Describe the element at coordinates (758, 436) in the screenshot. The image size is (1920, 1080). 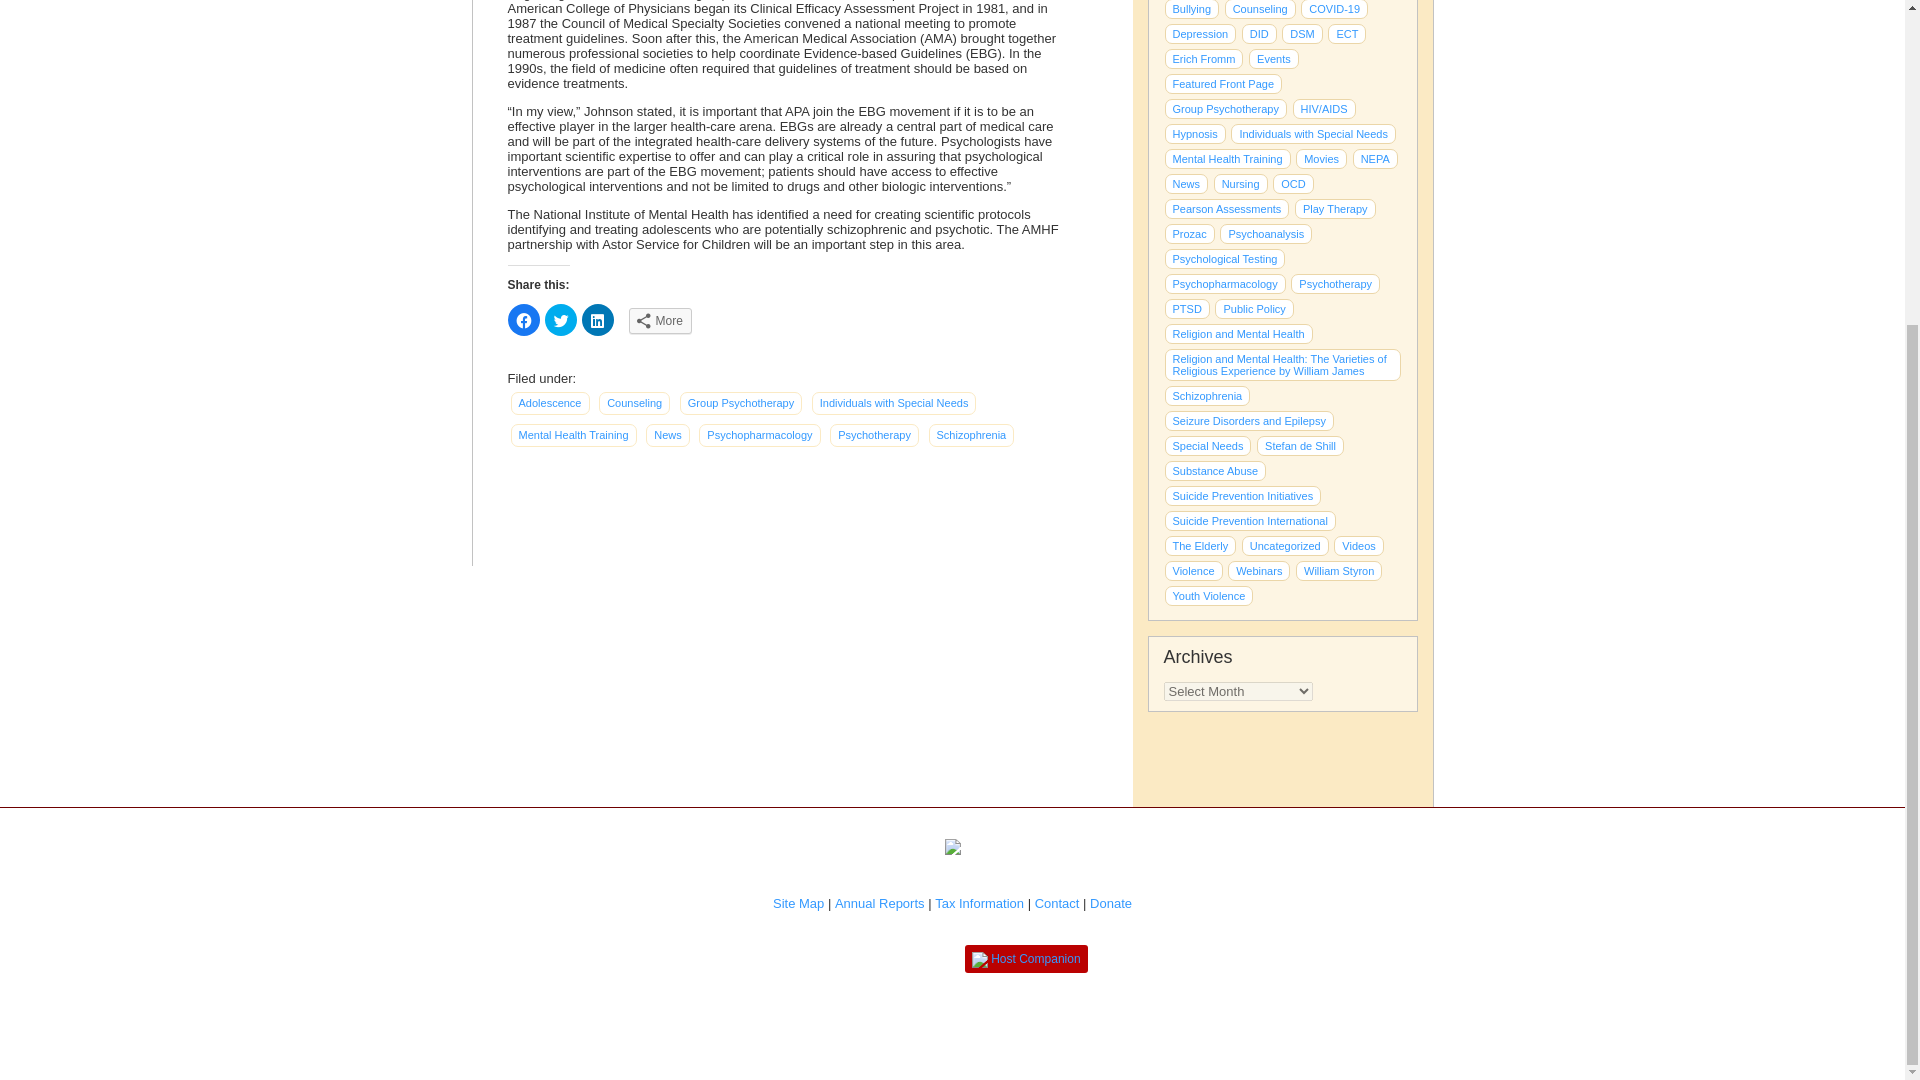
I see `Psychopharmacology` at that location.